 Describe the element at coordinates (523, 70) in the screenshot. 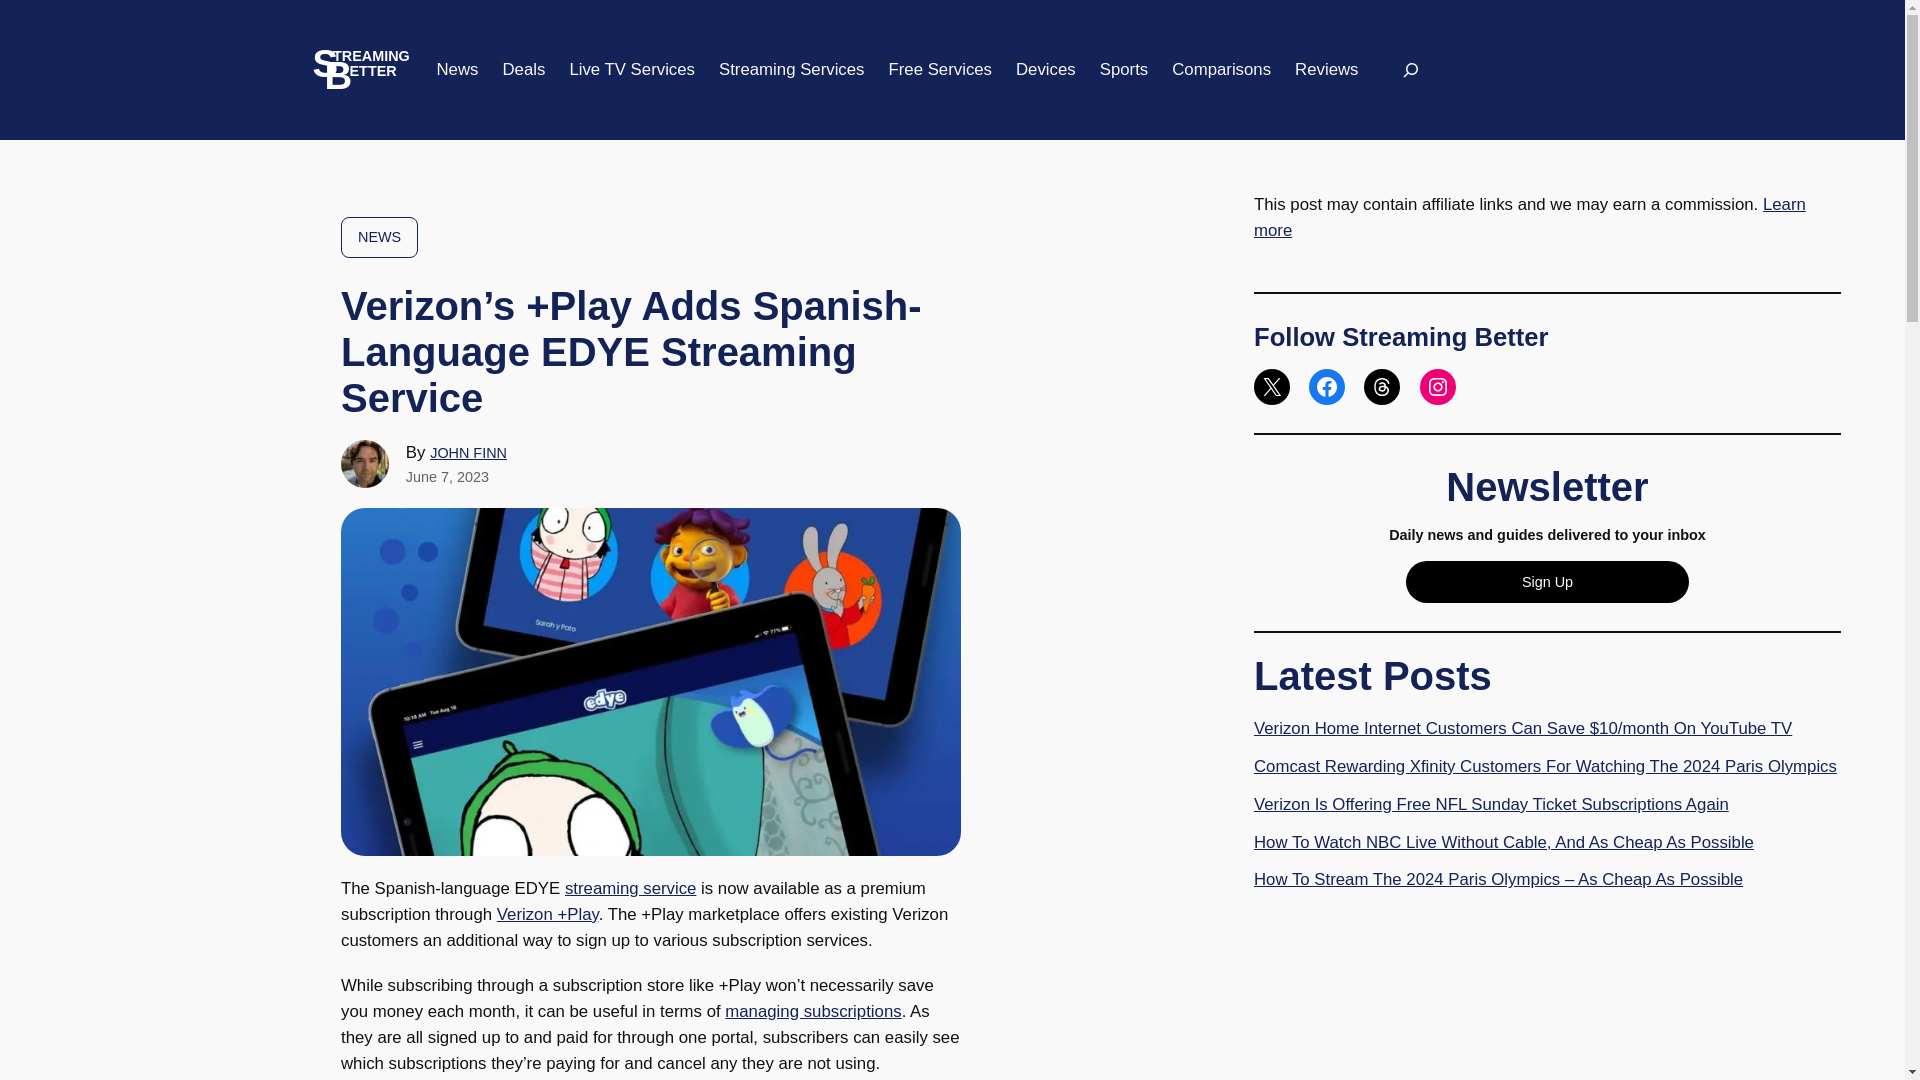

I see `Deals` at that location.